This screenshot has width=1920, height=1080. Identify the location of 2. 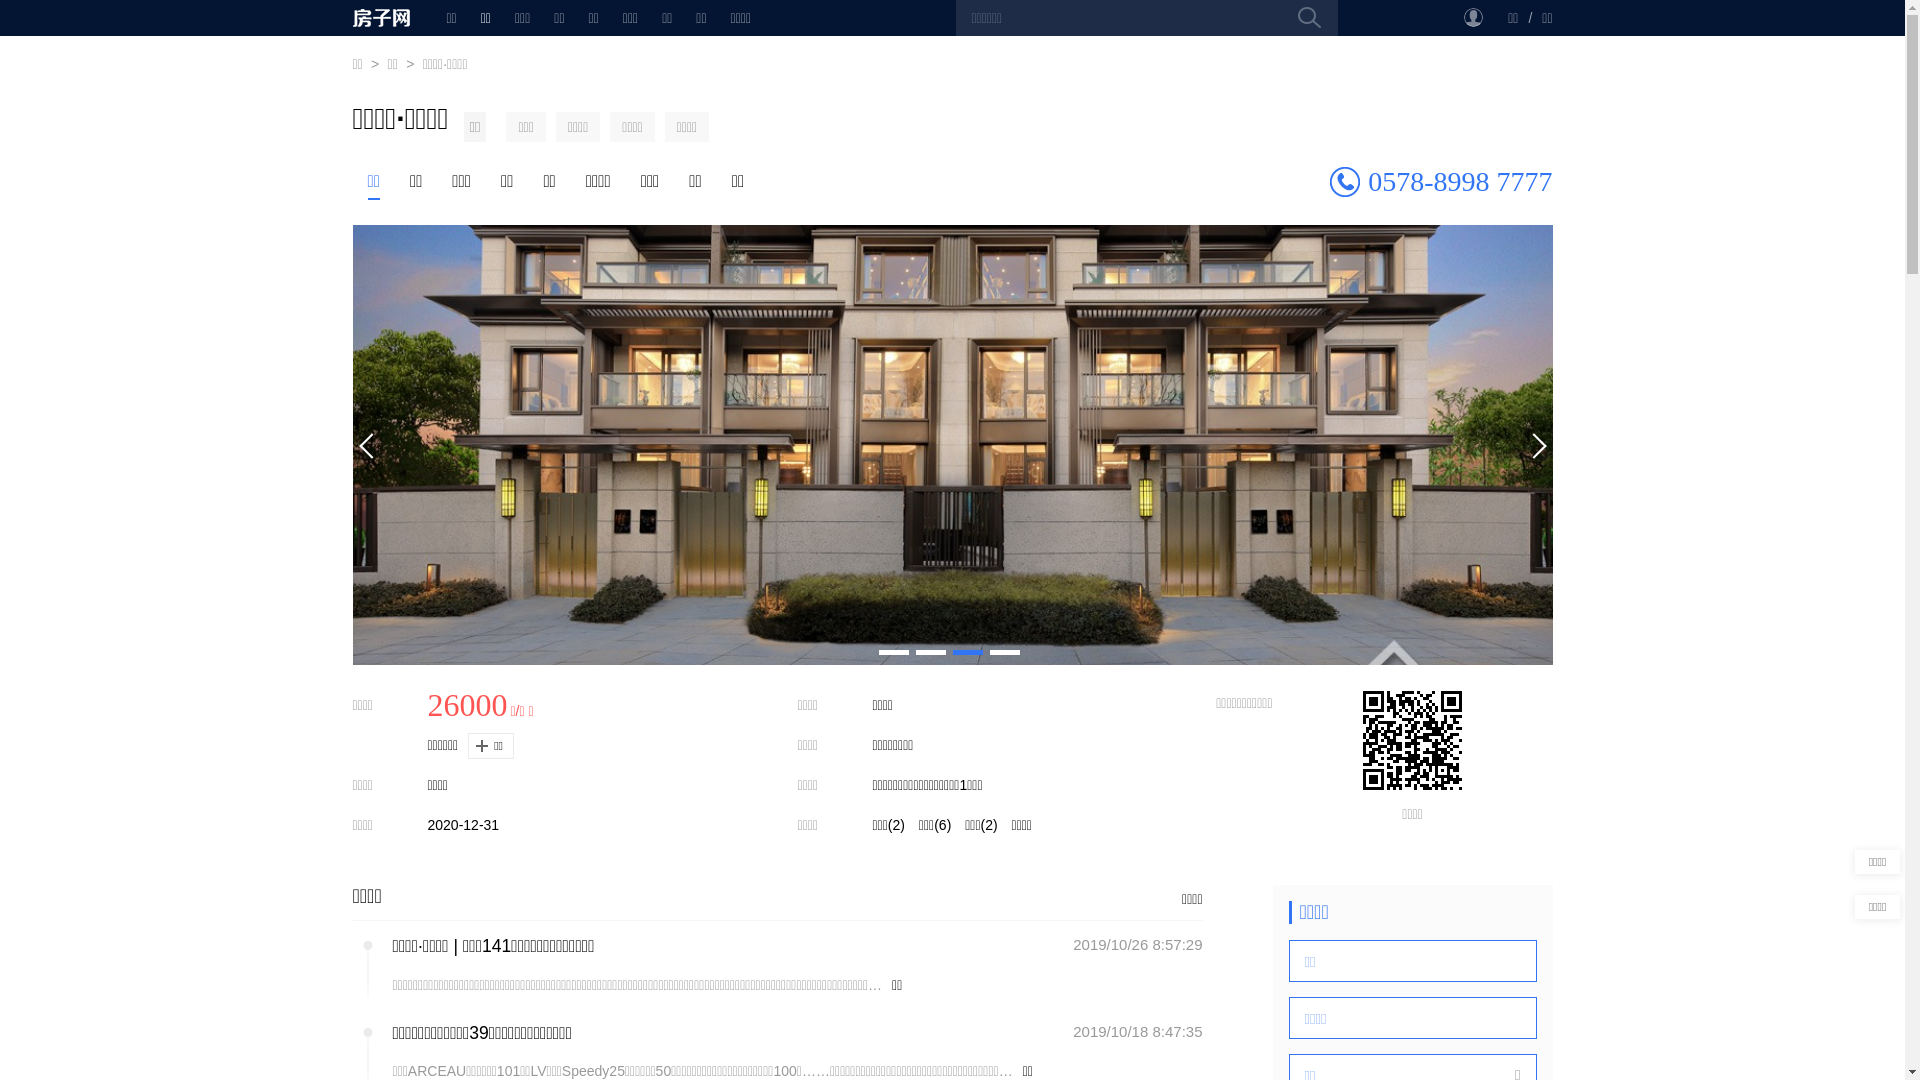
(931, 652).